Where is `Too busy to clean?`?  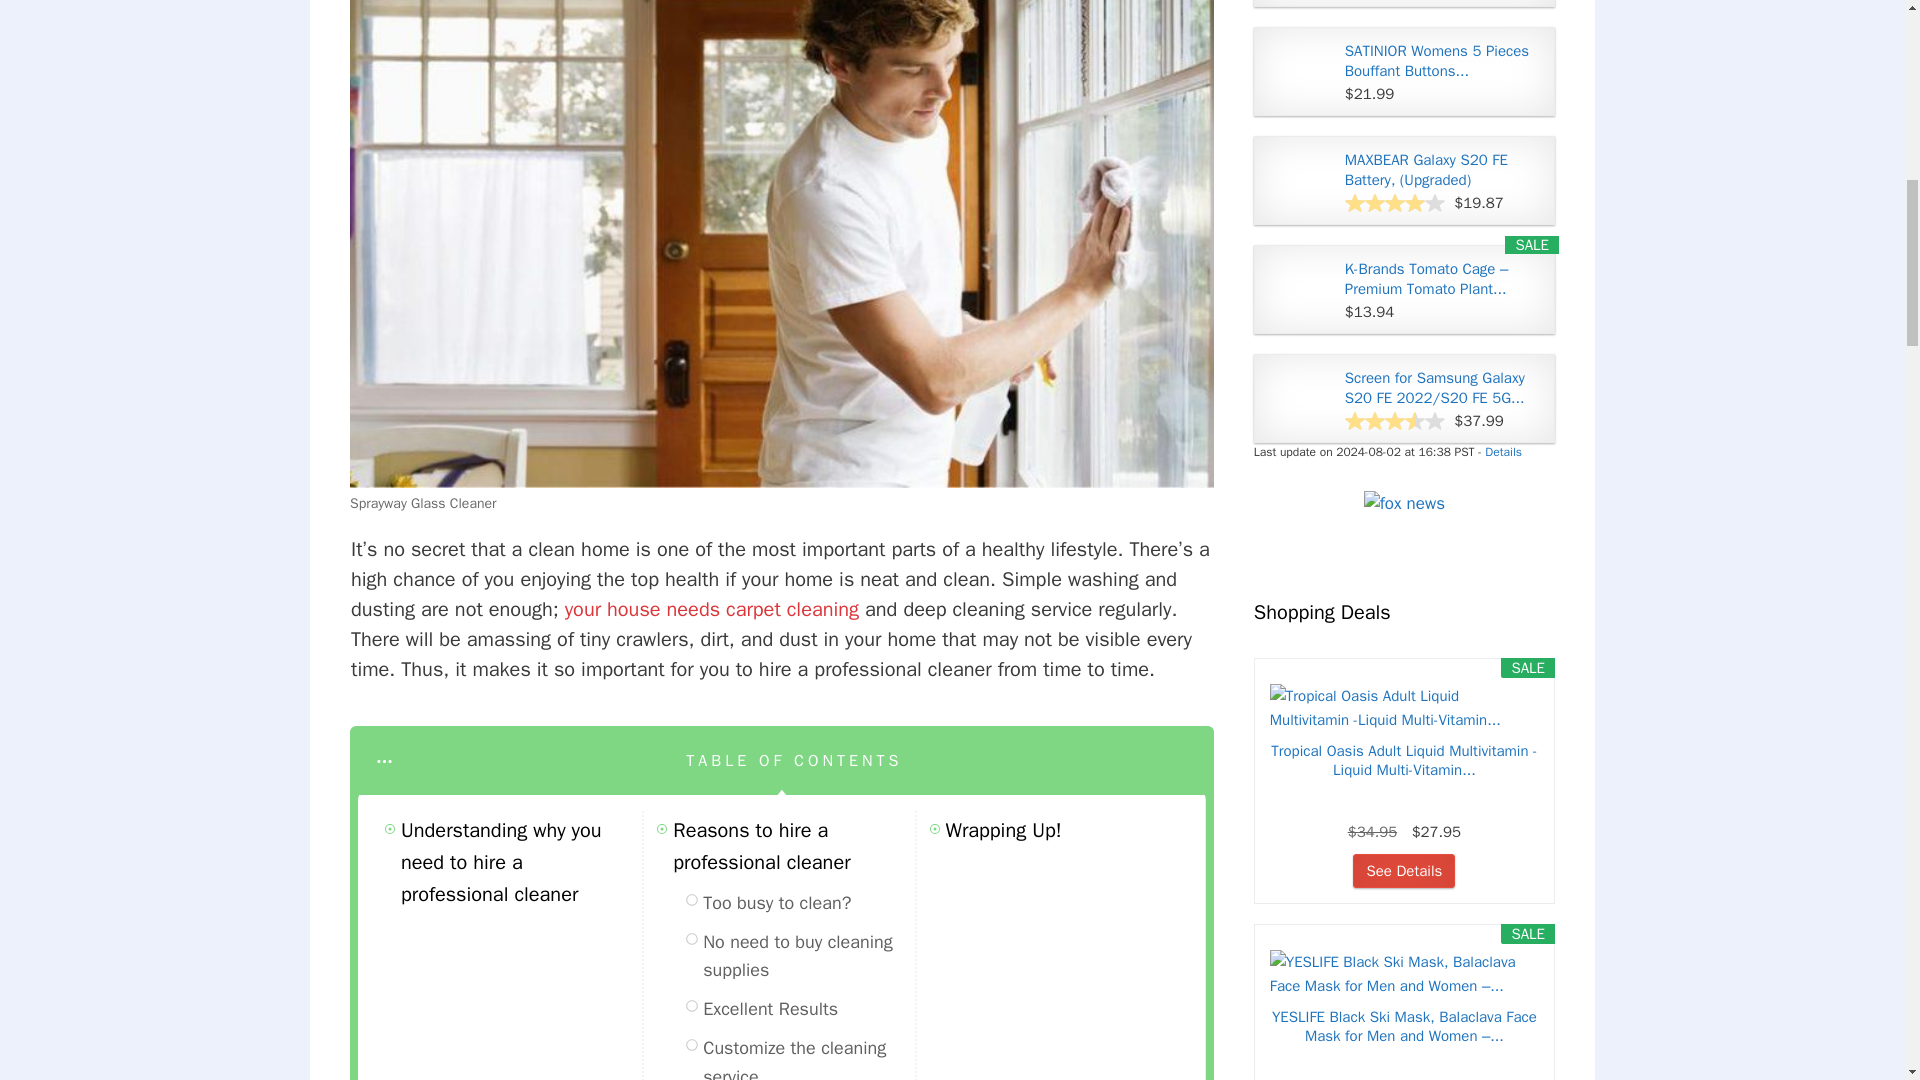 Too busy to clean? is located at coordinates (776, 903).